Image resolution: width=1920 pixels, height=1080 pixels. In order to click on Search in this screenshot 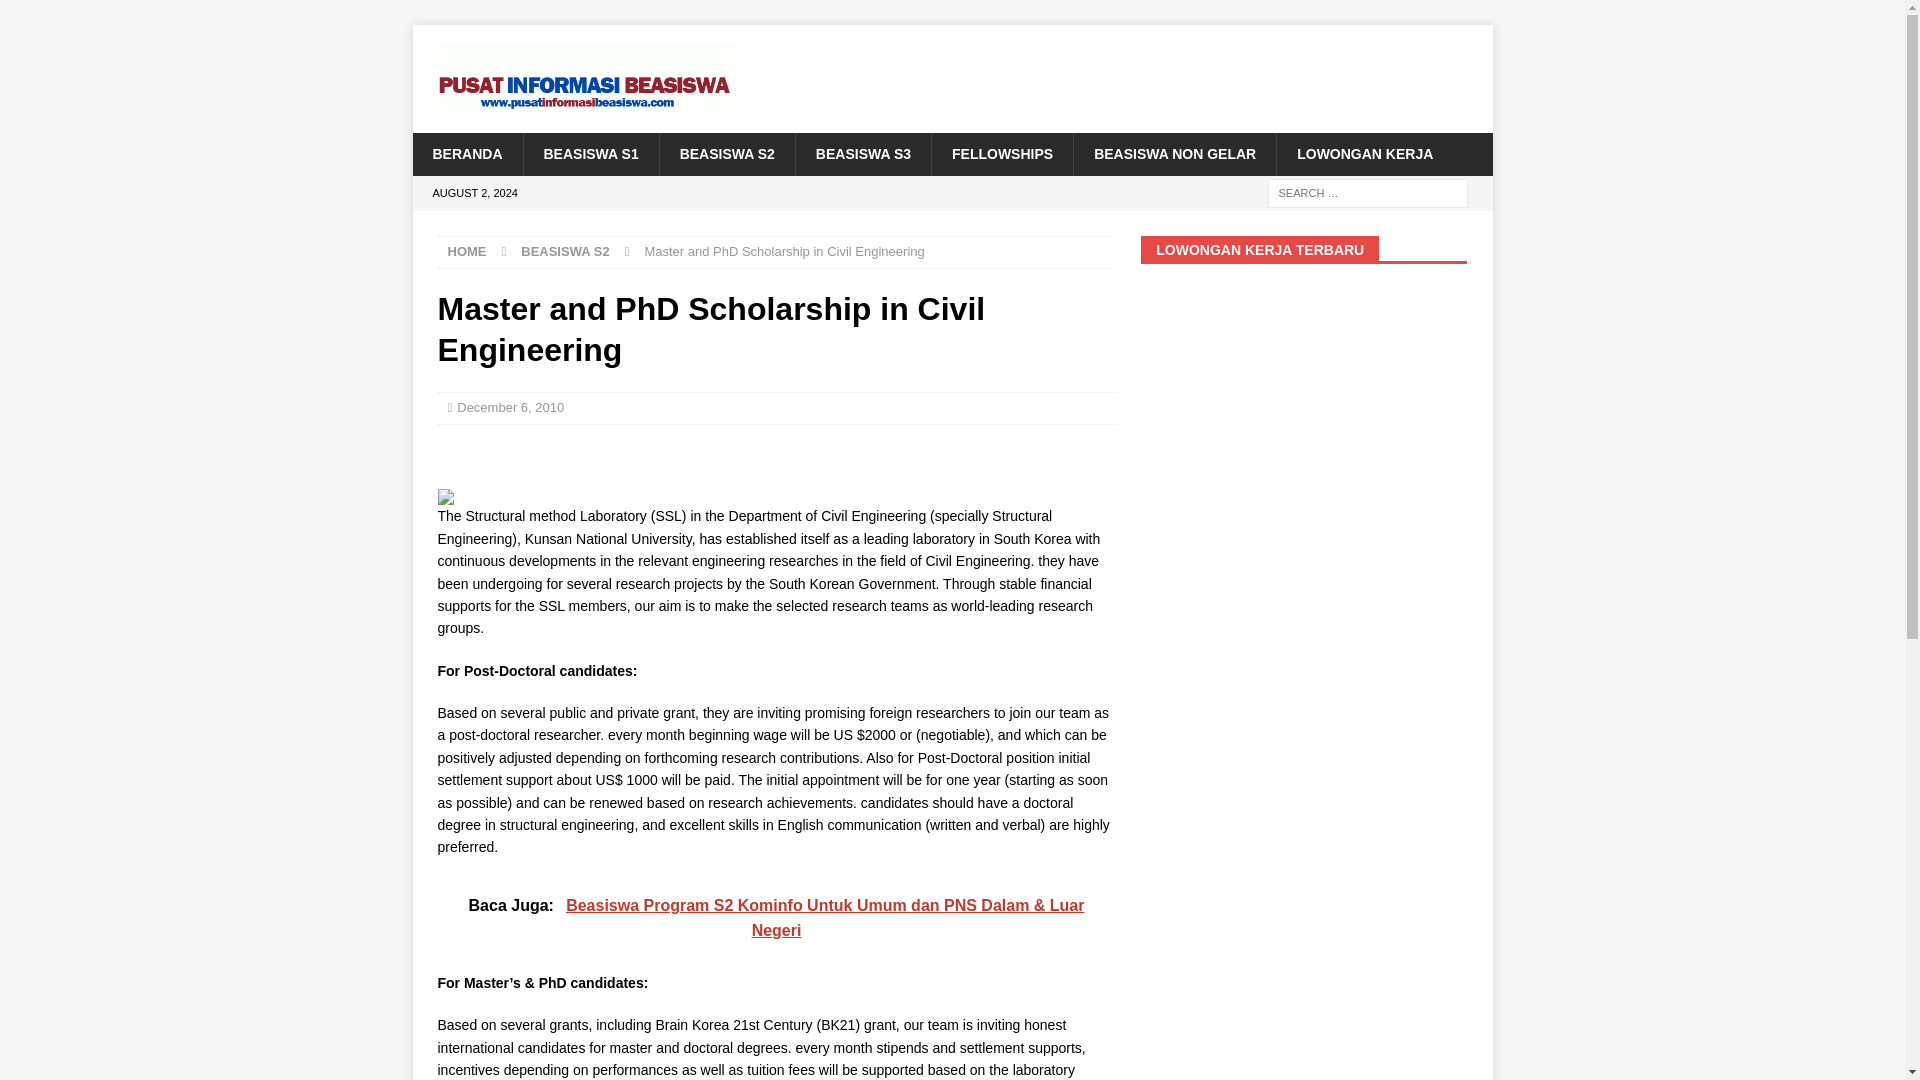, I will do `click(74, 16)`.